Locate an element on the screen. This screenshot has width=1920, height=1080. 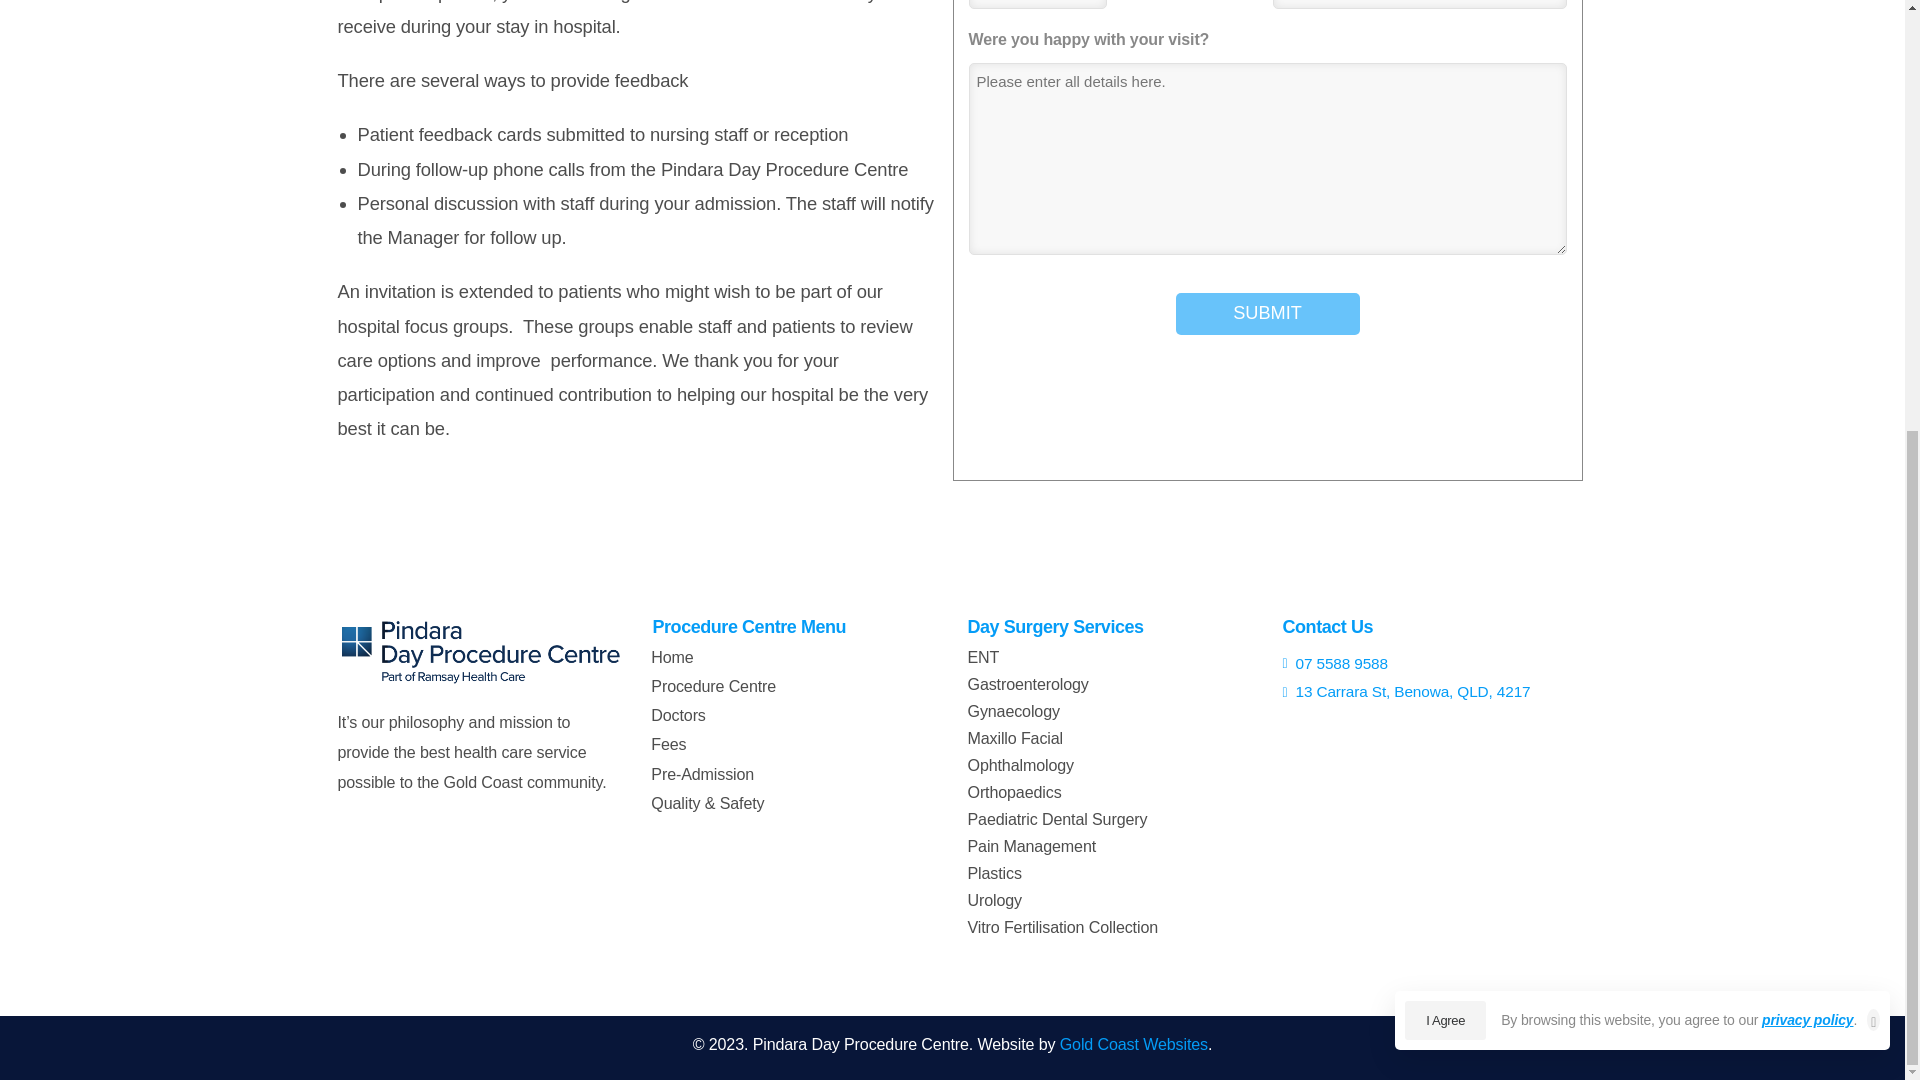
Contact Us is located at coordinates (1327, 626).